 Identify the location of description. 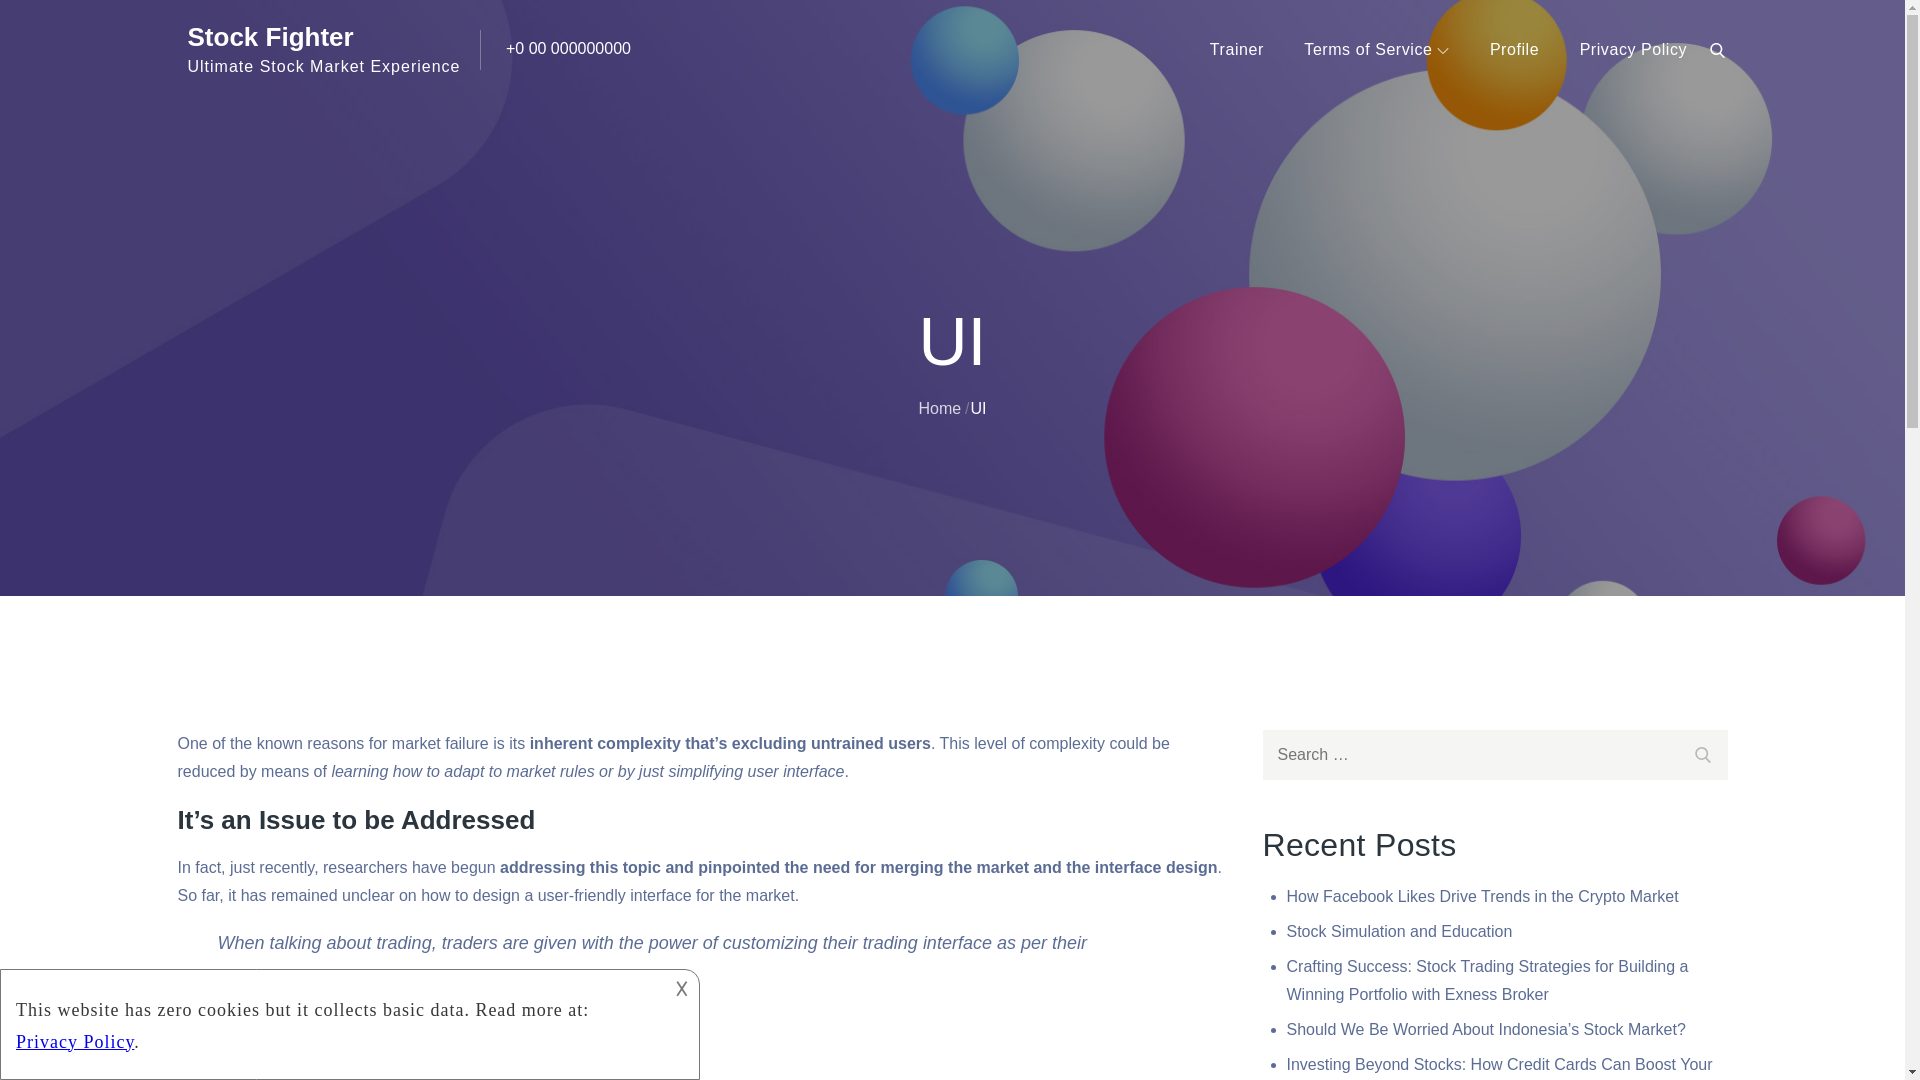
(332, 1020).